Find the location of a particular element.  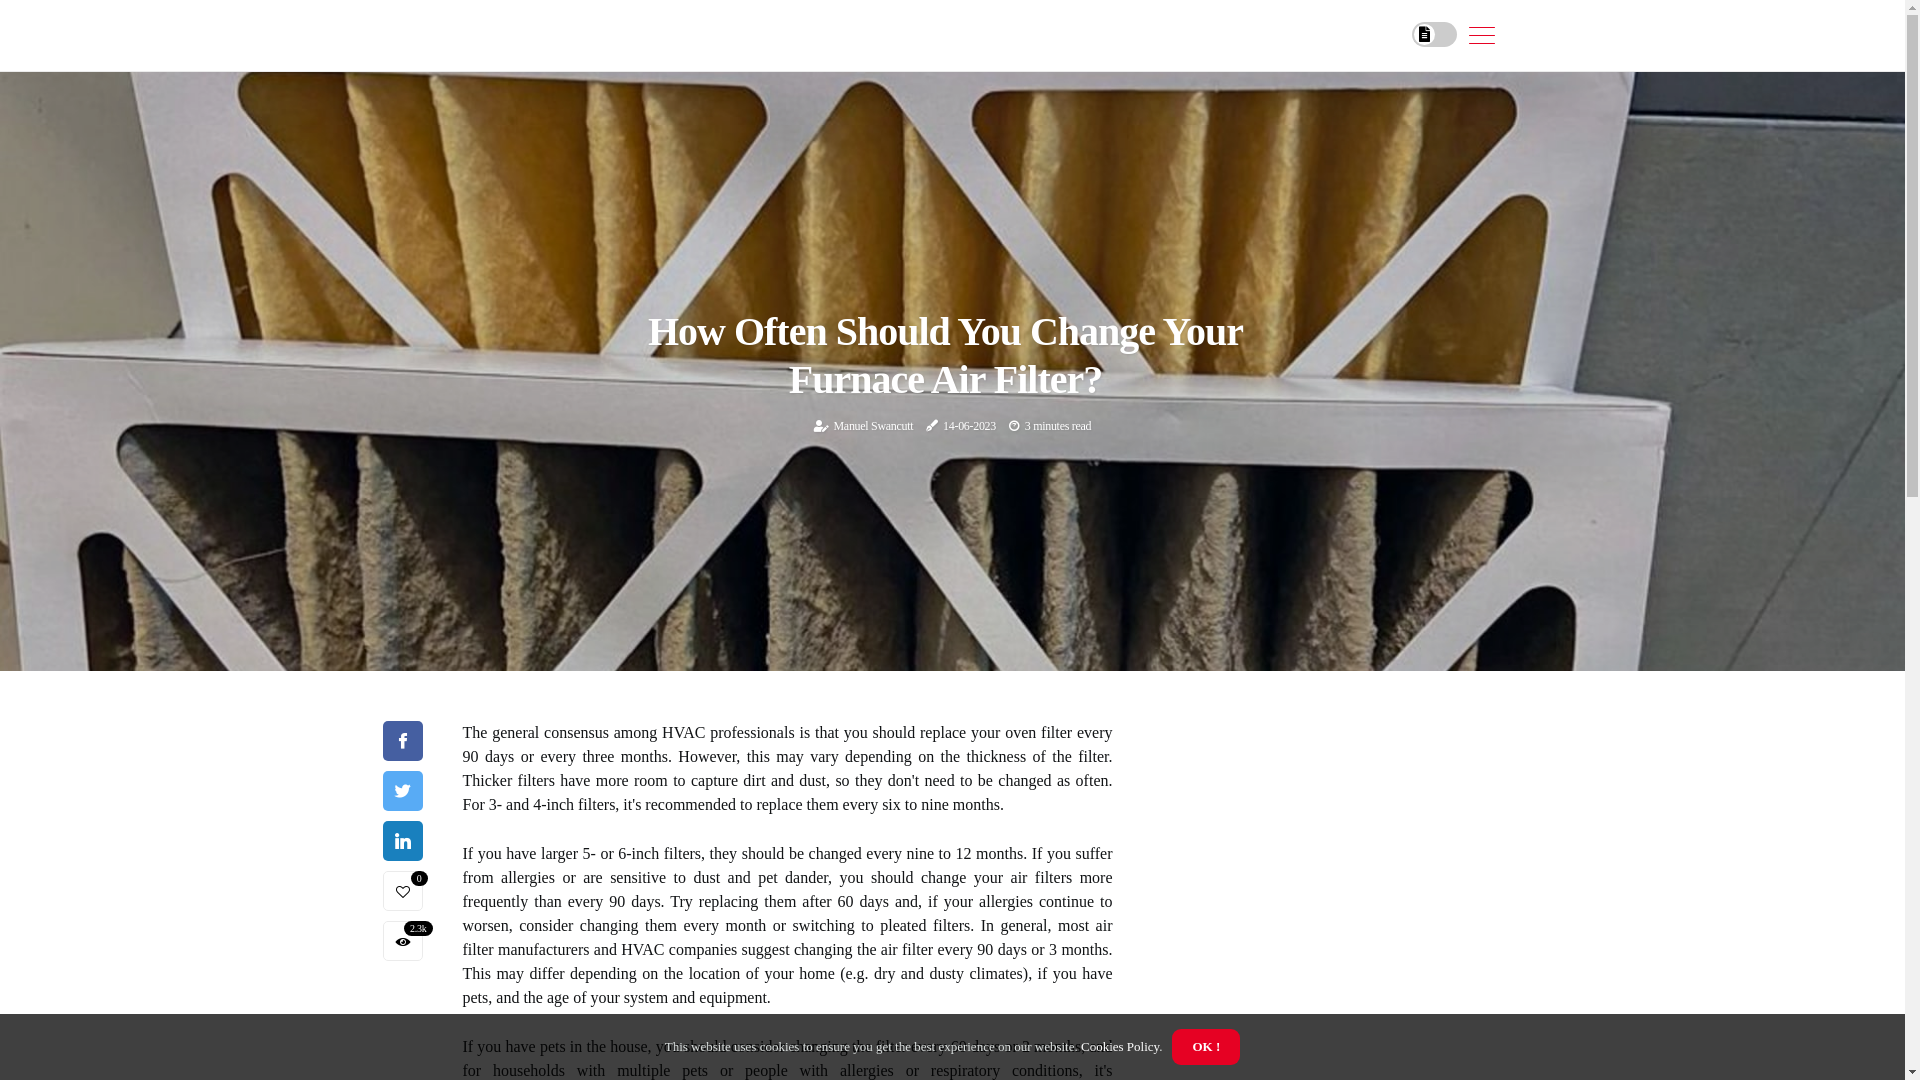

0 is located at coordinates (402, 891).